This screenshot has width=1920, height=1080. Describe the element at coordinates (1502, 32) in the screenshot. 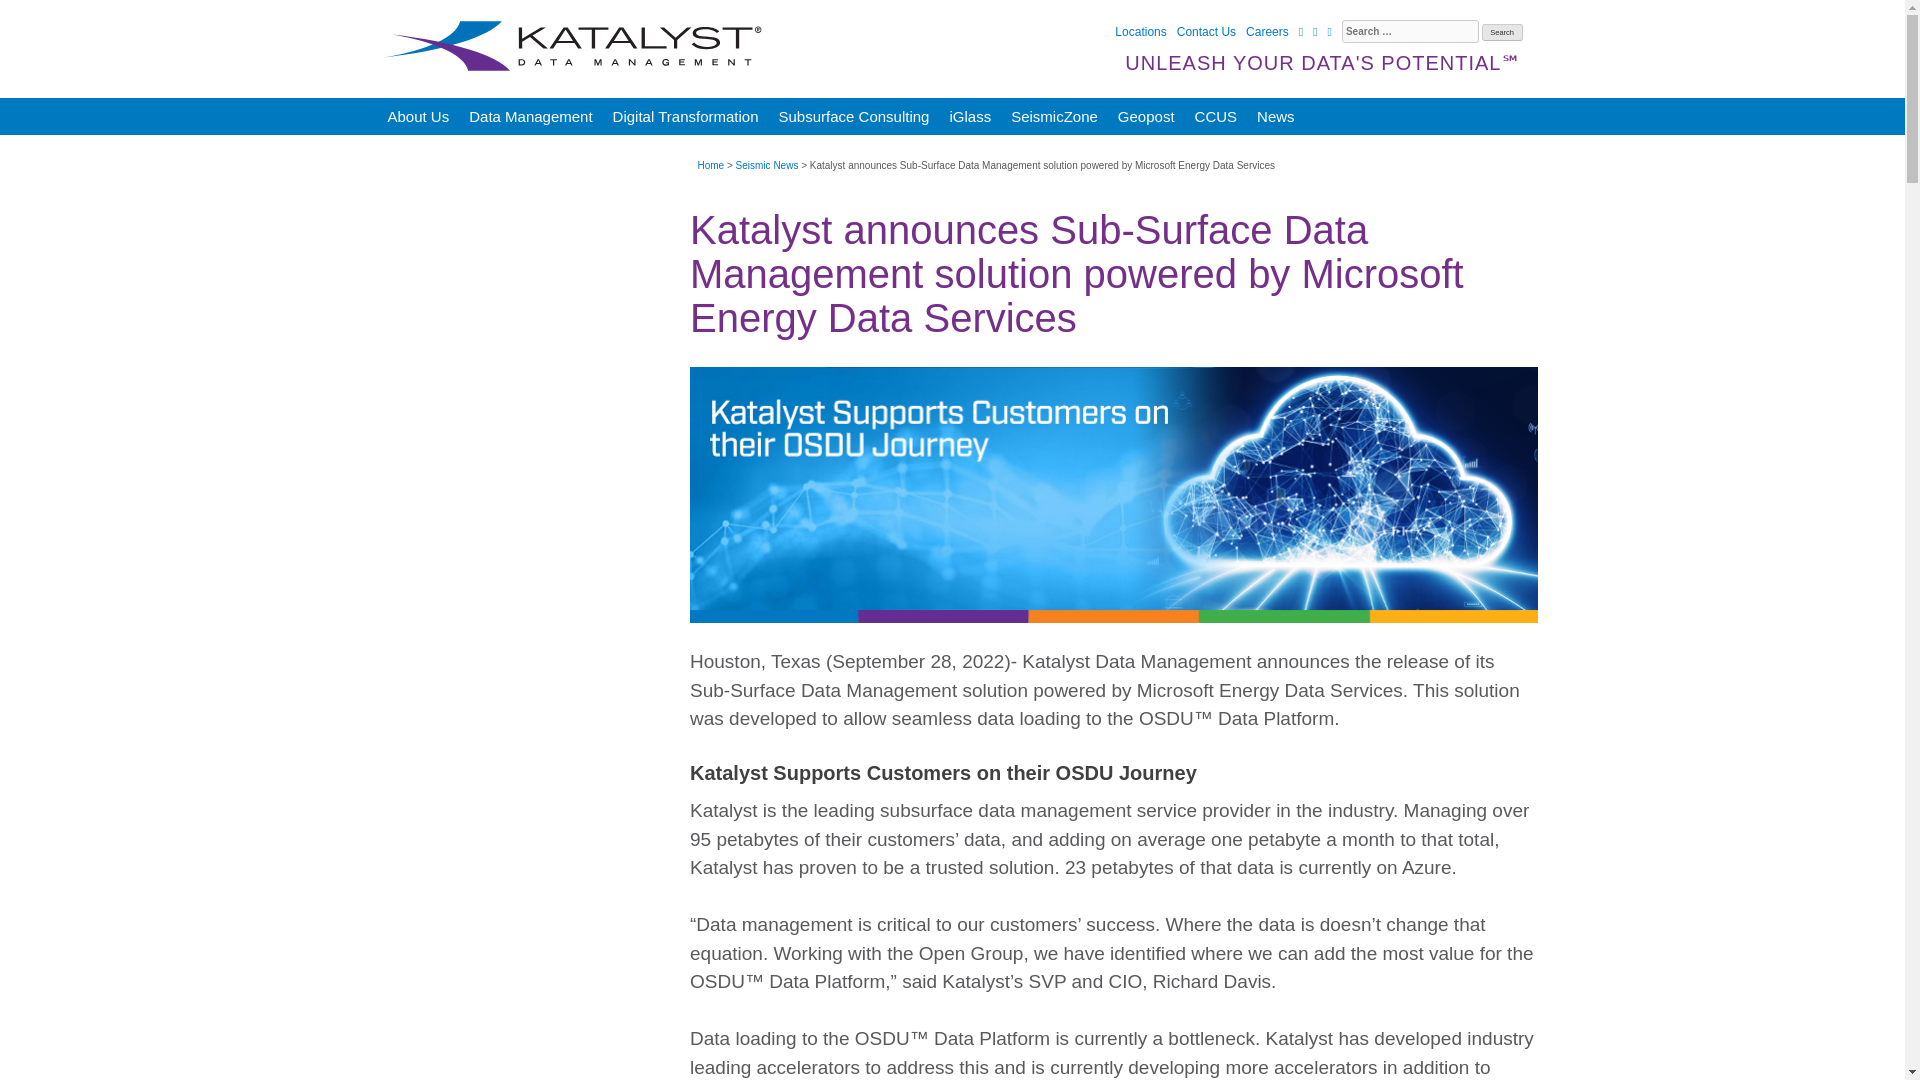

I see `Search` at that location.